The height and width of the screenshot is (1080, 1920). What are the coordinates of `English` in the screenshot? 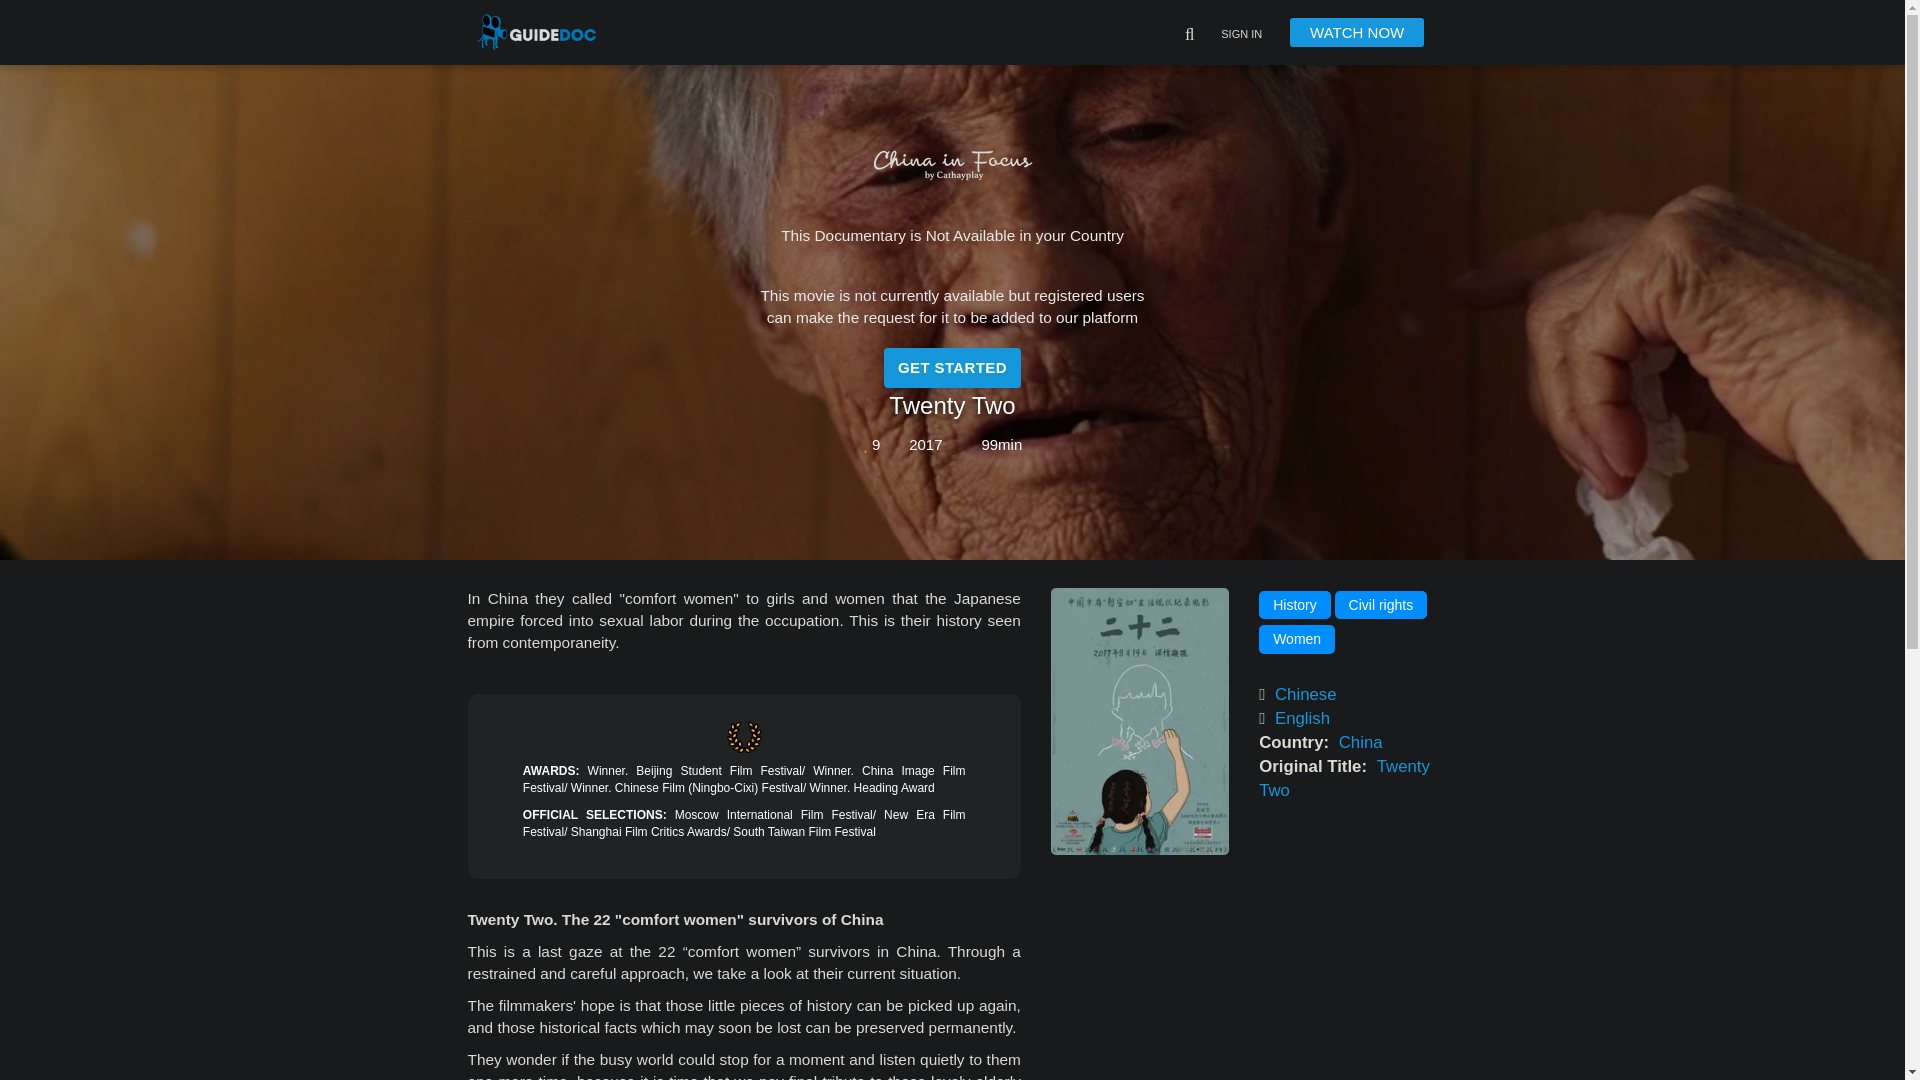 It's located at (1302, 718).